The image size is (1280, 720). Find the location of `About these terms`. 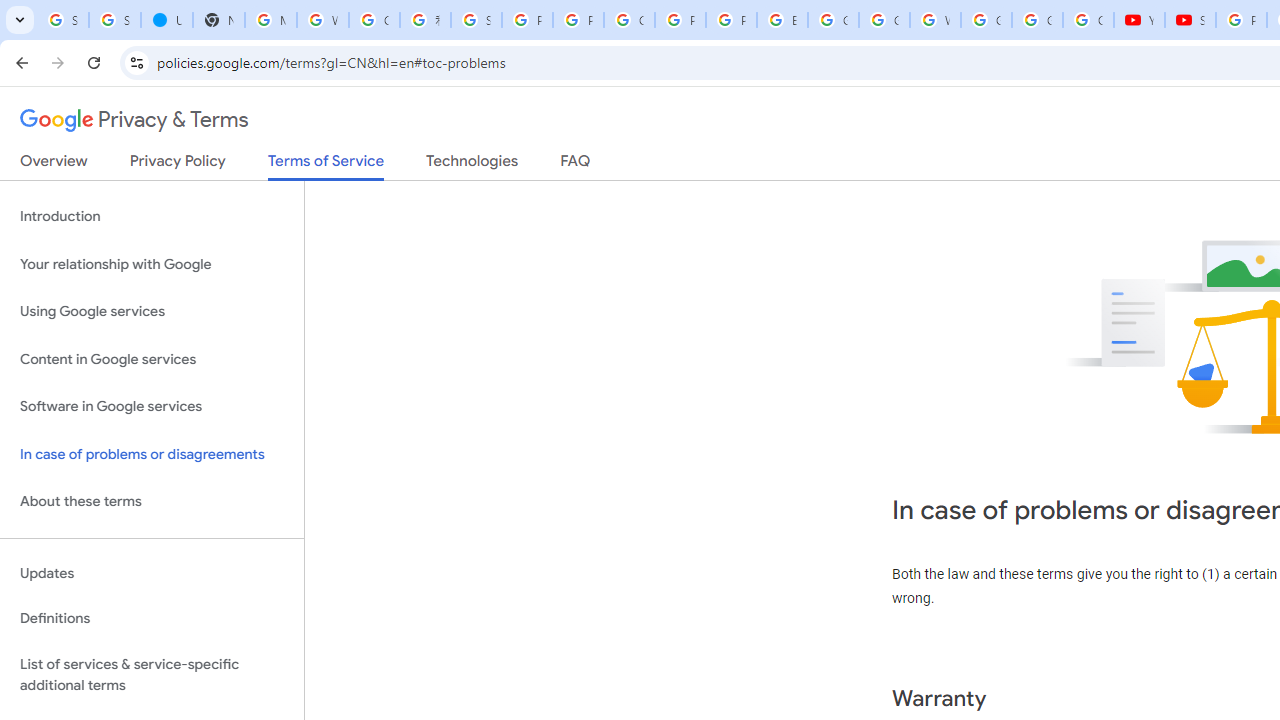

About these terms is located at coordinates (152, 502).